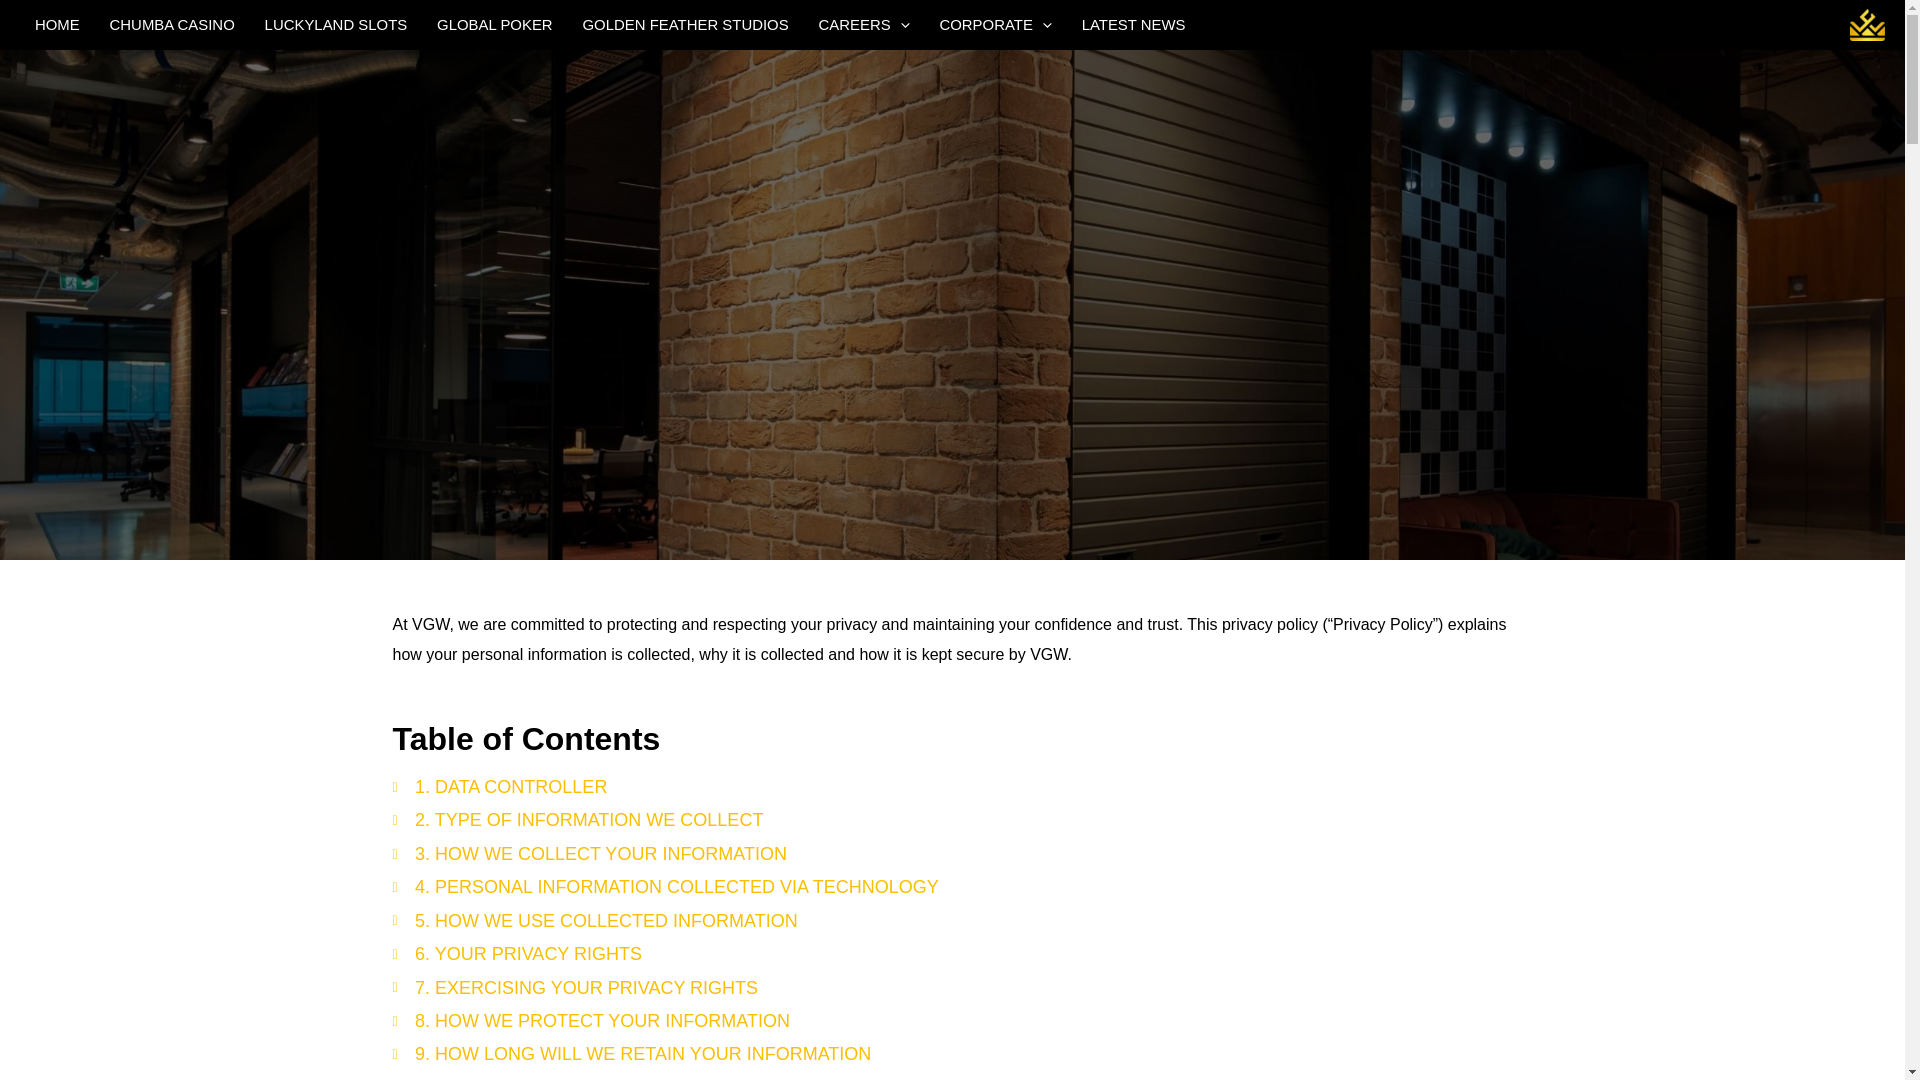  Describe the element at coordinates (952, 1021) in the screenshot. I see `8. HOW WE PROTECT YOUR INFORMATION` at that location.